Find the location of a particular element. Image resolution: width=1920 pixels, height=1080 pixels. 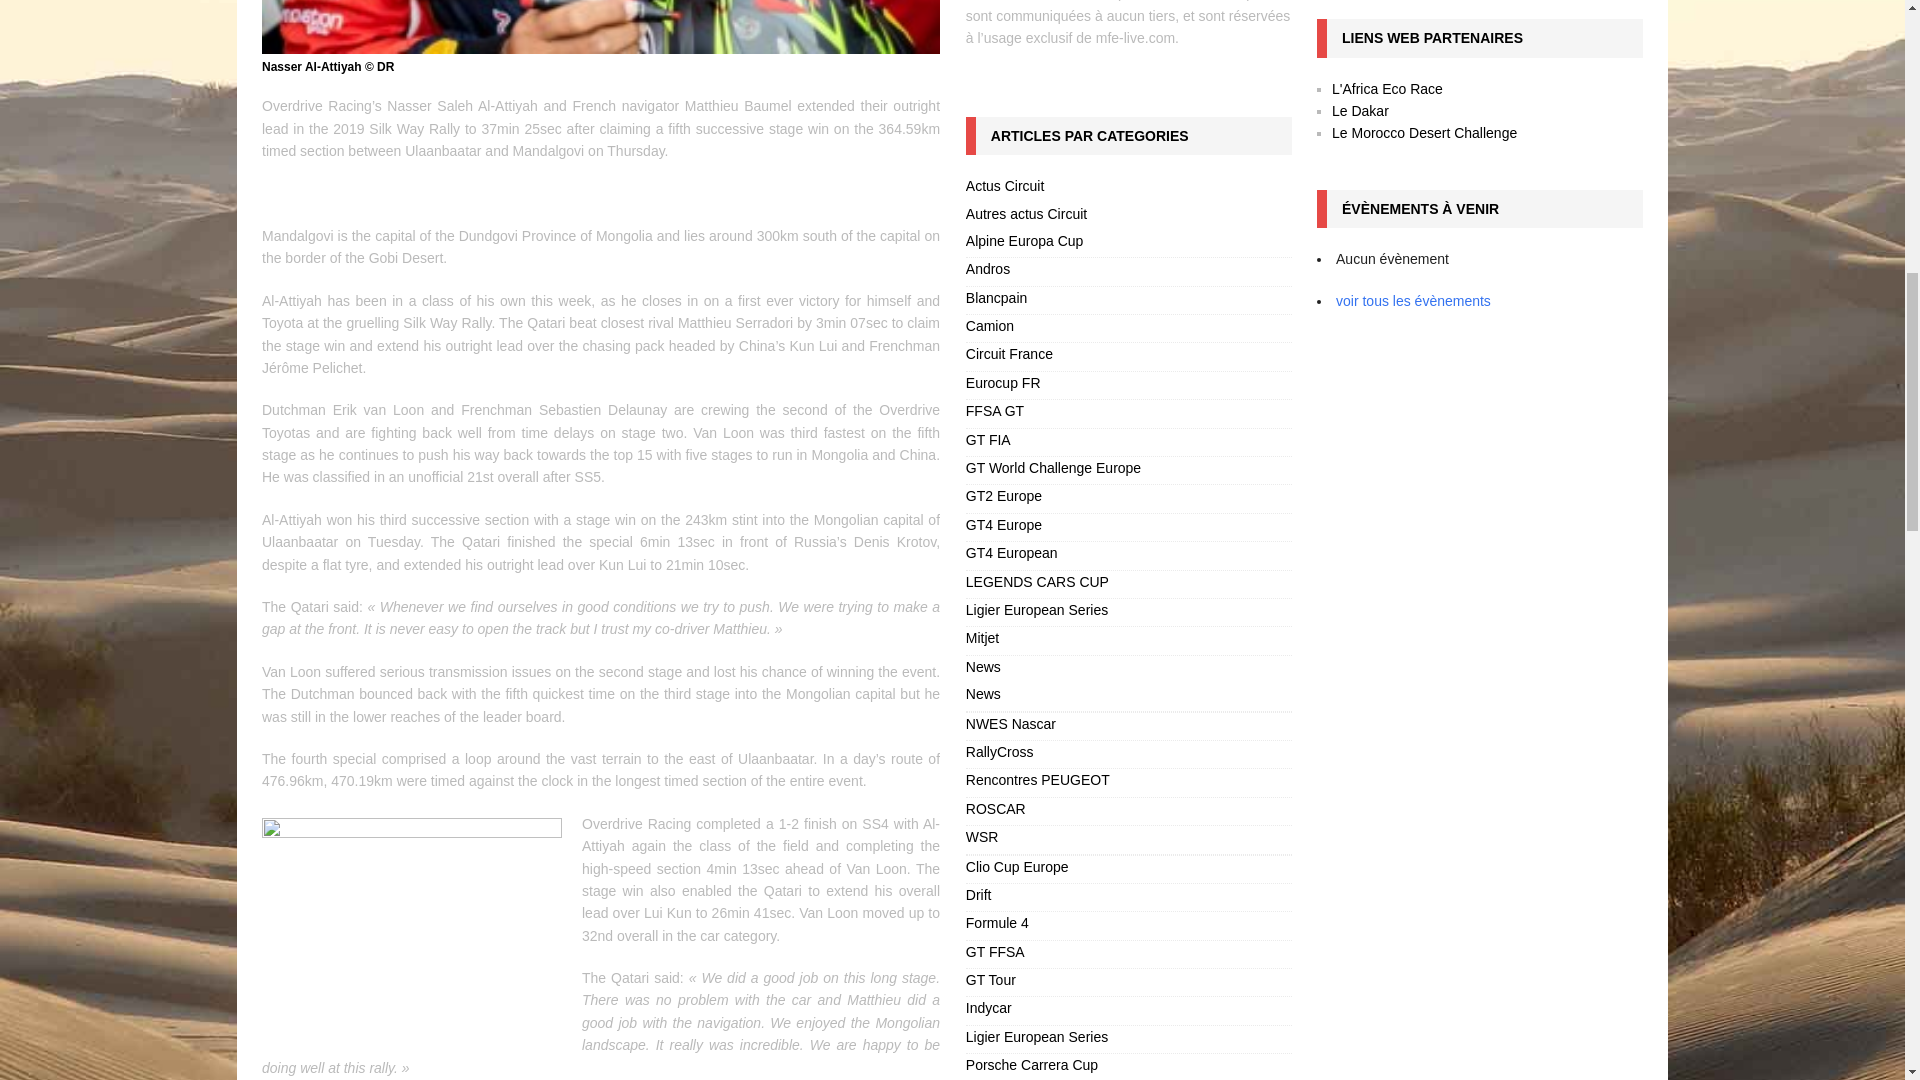

GT World Challenge Europe is located at coordinates (1128, 470).